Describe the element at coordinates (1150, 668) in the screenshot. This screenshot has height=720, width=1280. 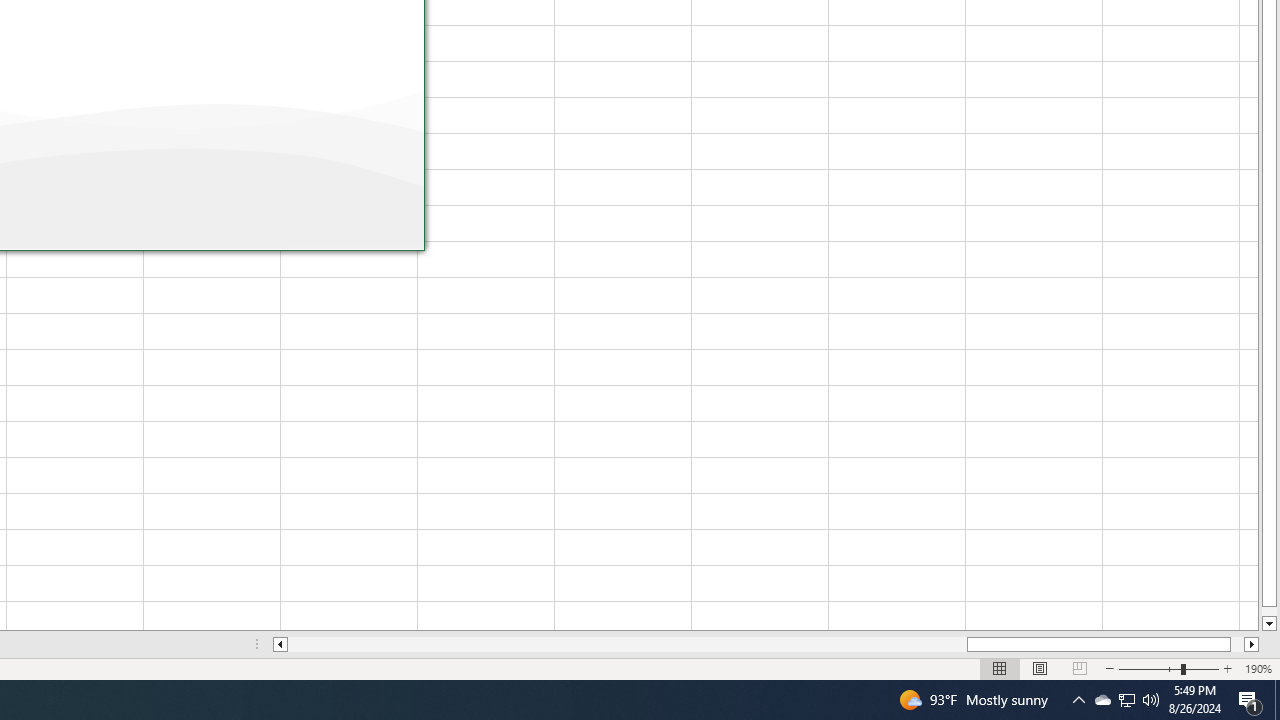
I see `Page down` at that location.